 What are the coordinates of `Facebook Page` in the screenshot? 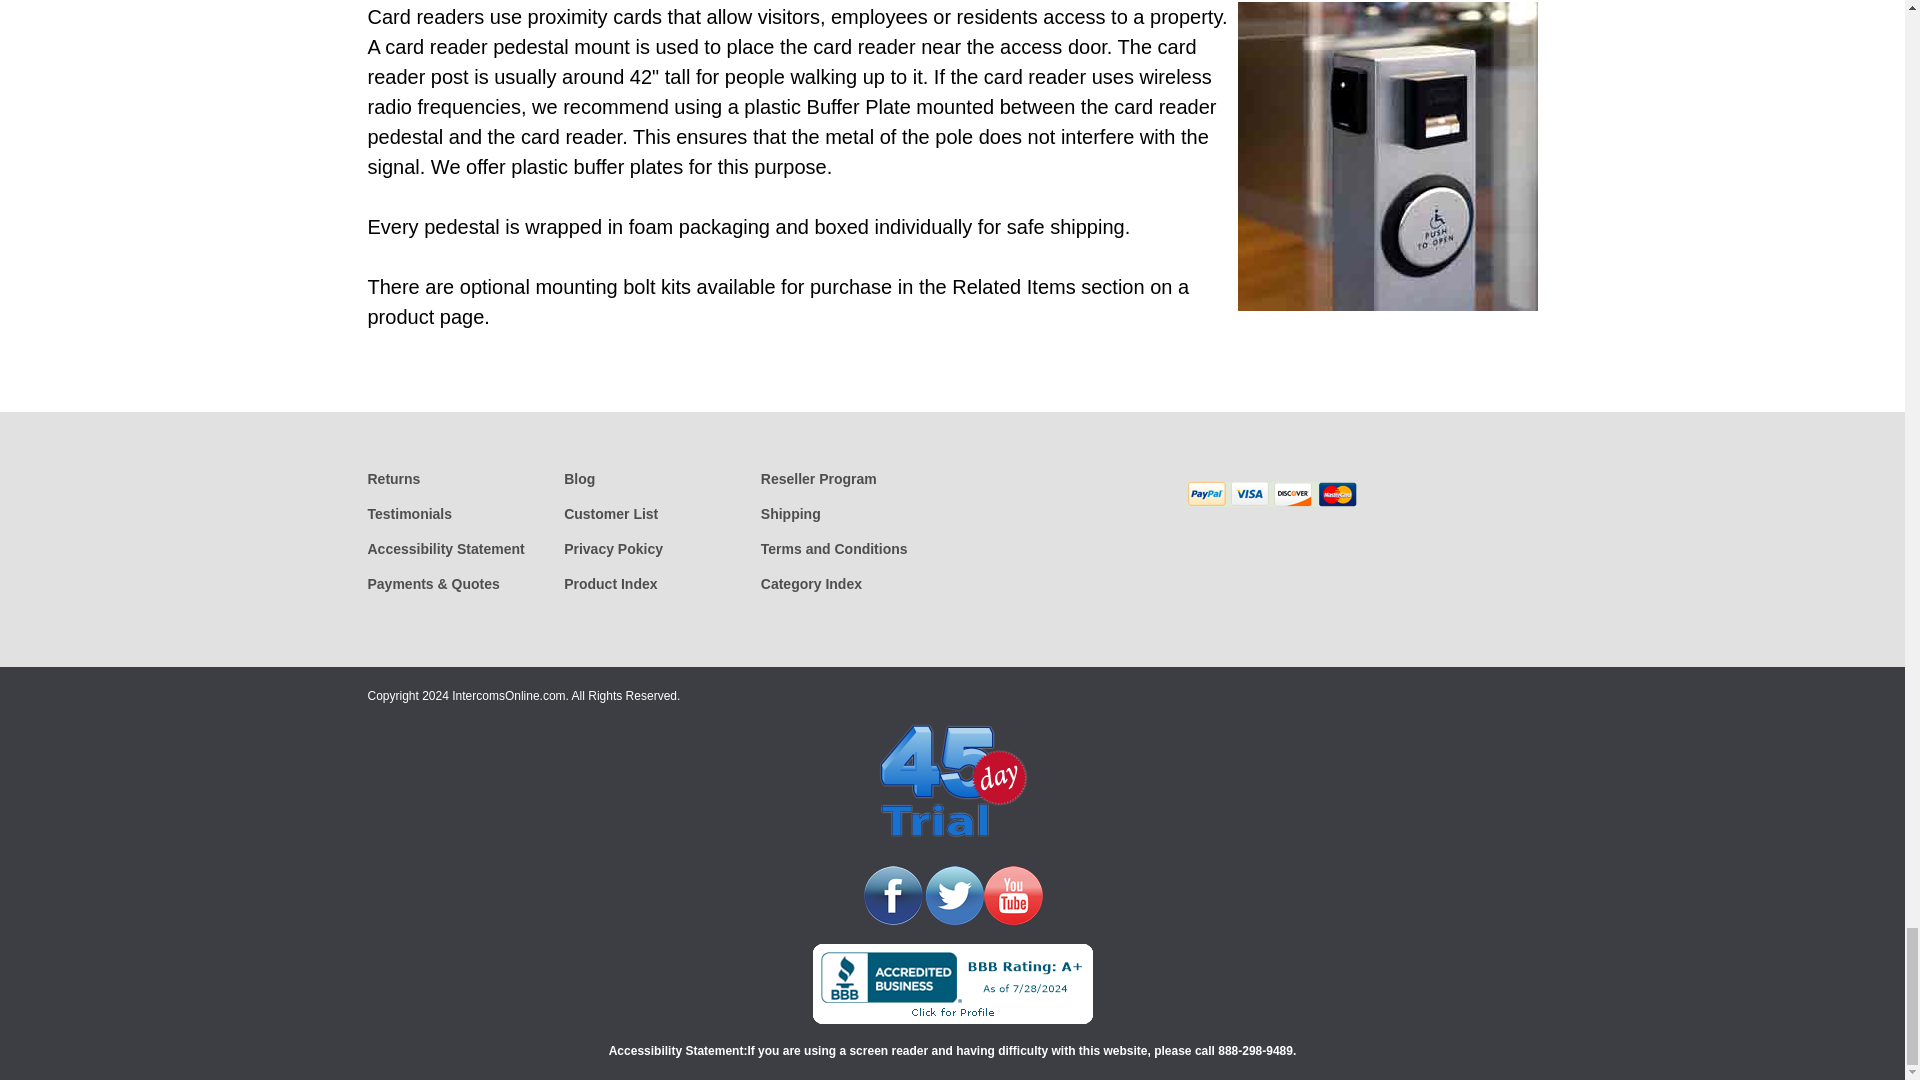 It's located at (892, 894).